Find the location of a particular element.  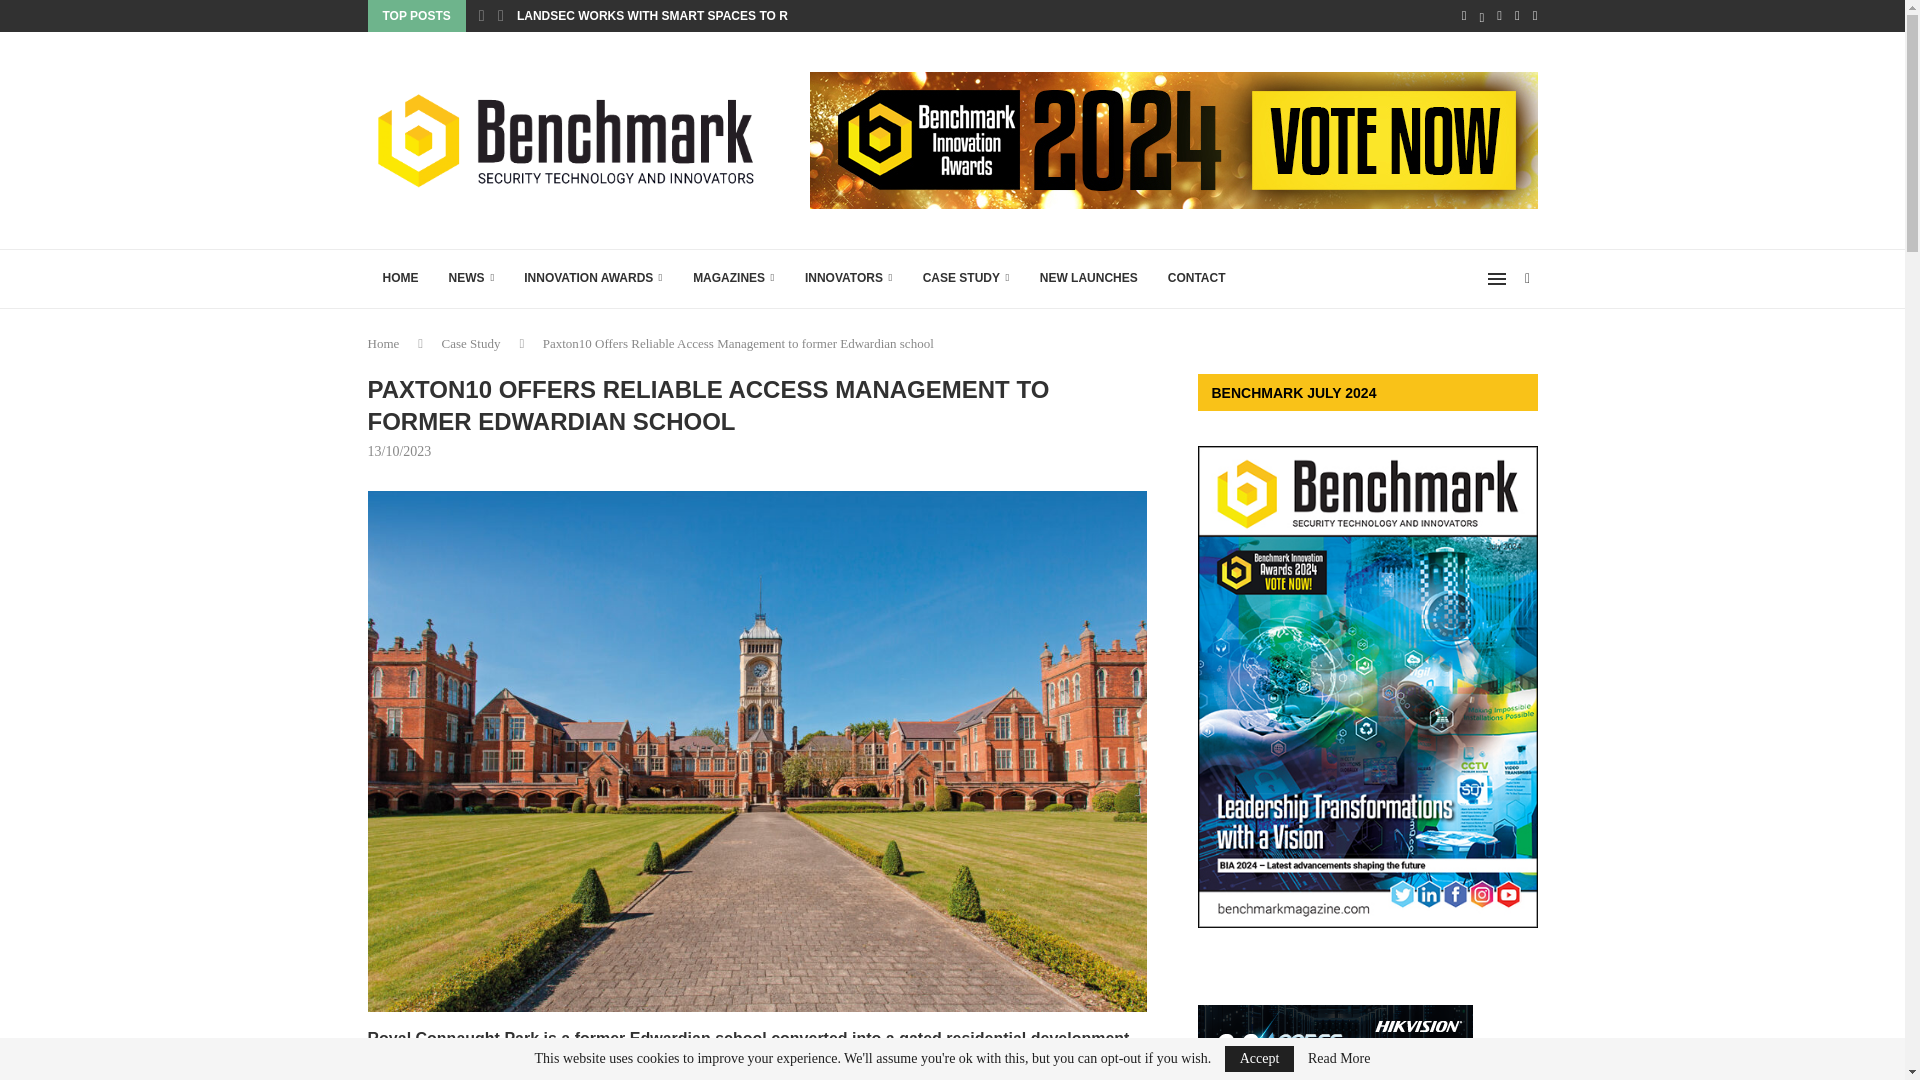

LANDSEC WORKS WITH SMART SPACES TO ROLL OUT... is located at coordinates (682, 16).